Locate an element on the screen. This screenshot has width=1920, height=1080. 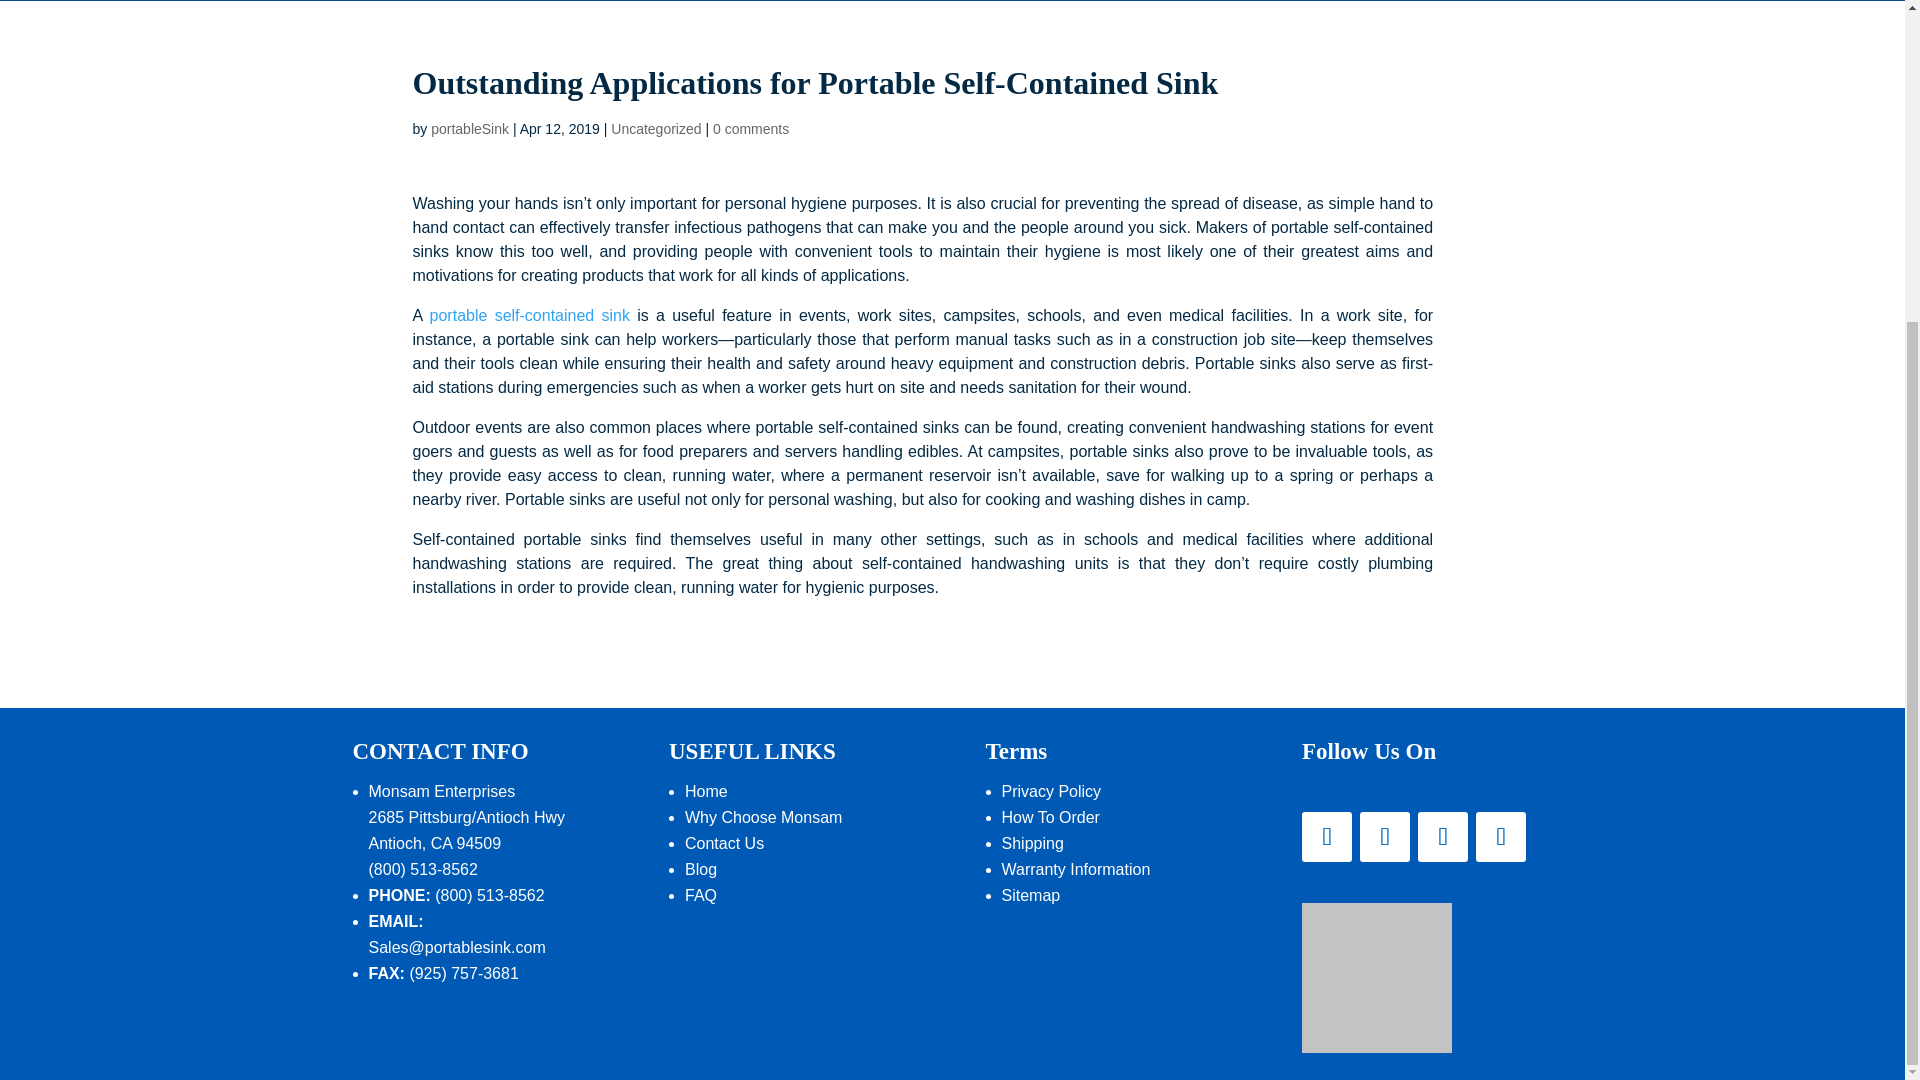
Follow on Pinterest is located at coordinates (1443, 836).